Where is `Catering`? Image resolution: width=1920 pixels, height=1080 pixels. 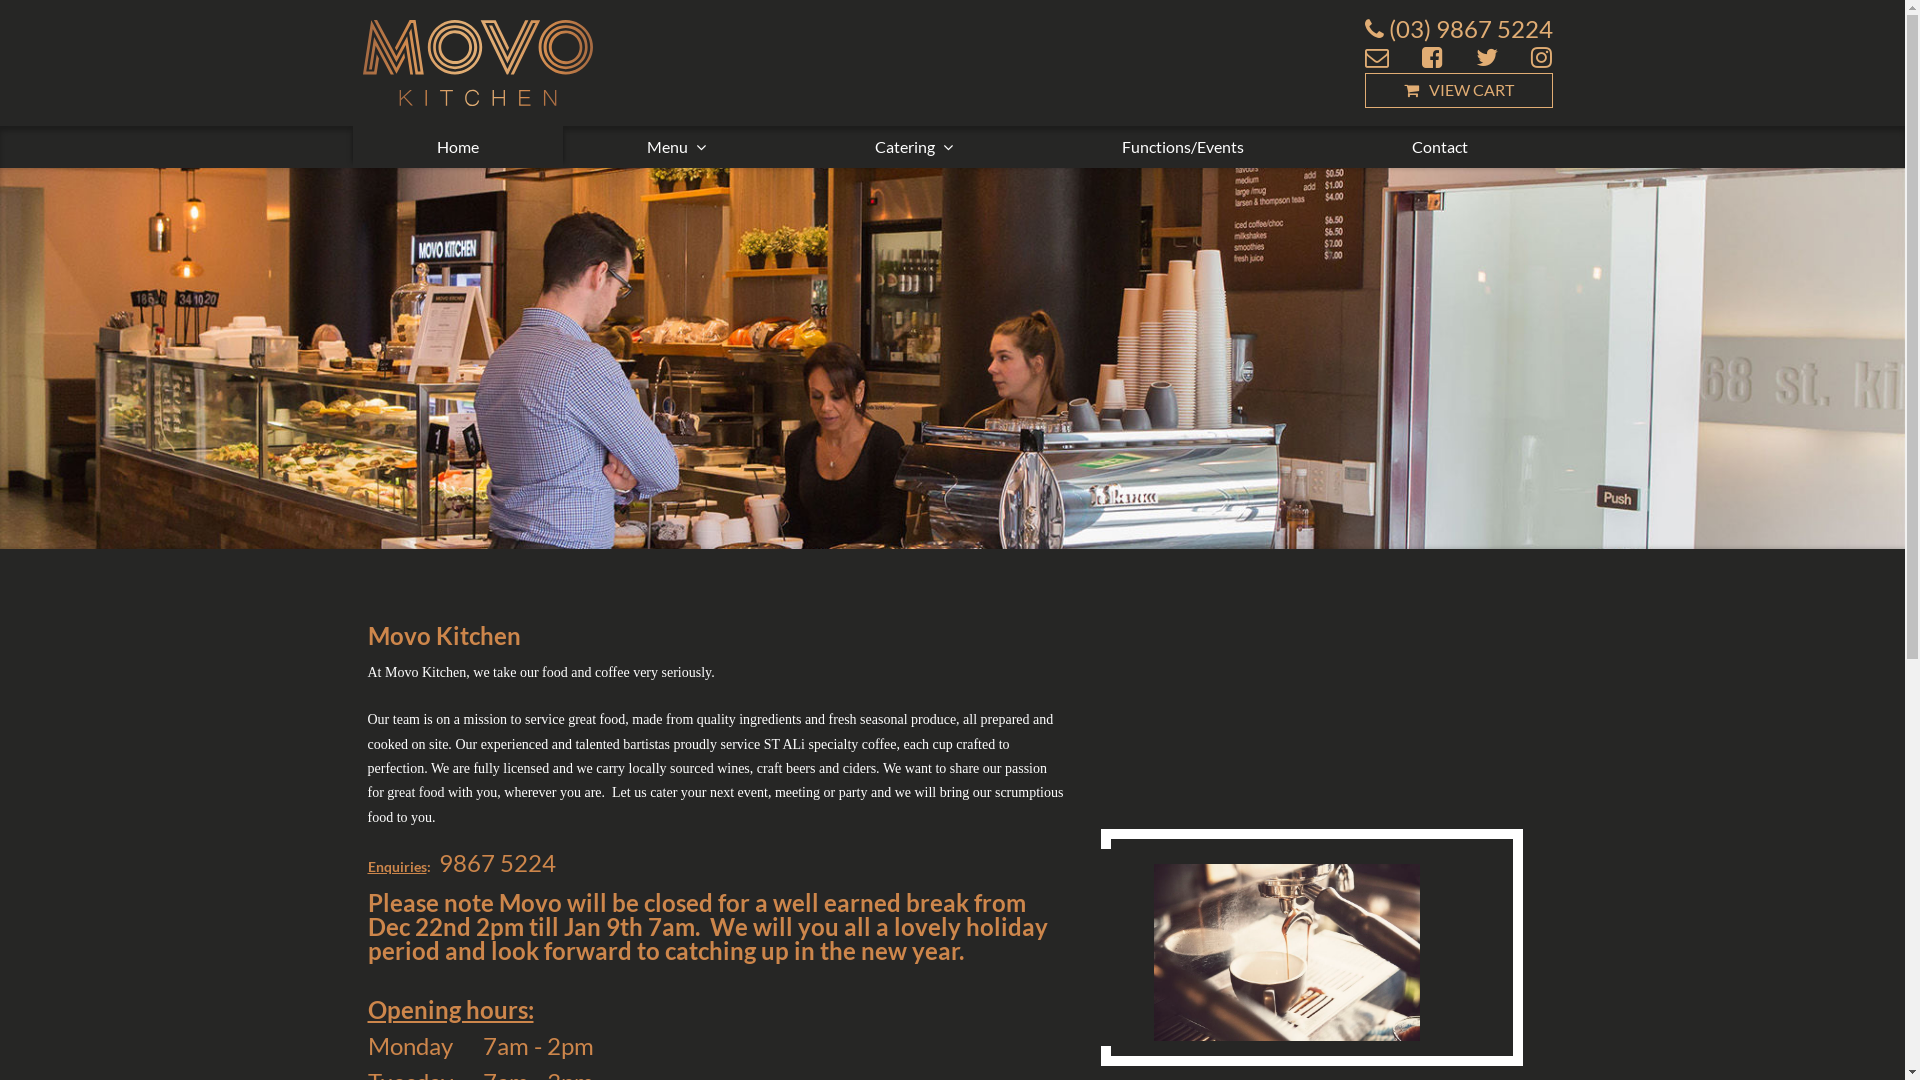
Catering is located at coordinates (914, 147).